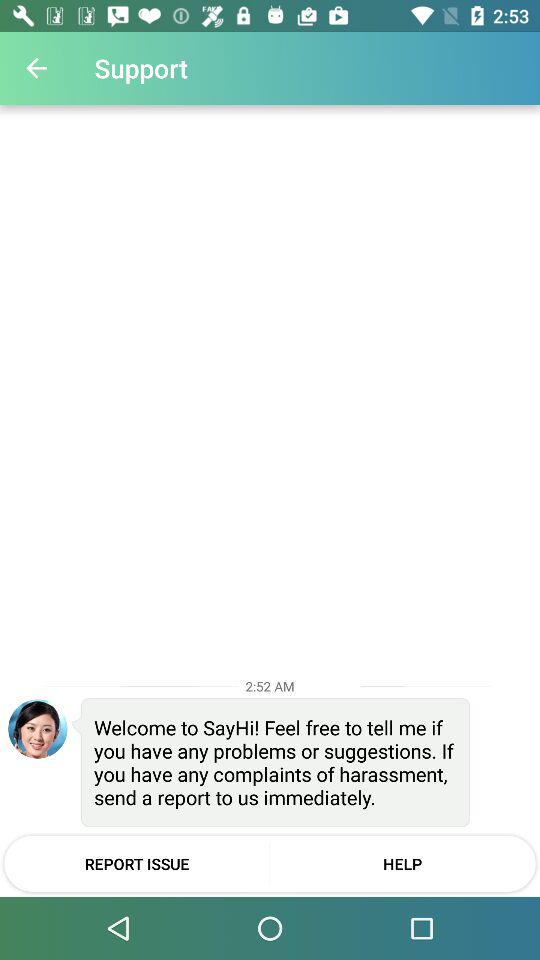 Image resolution: width=540 pixels, height=960 pixels. Describe the element at coordinates (36, 68) in the screenshot. I see `launch the icon above the 2:52 am` at that location.